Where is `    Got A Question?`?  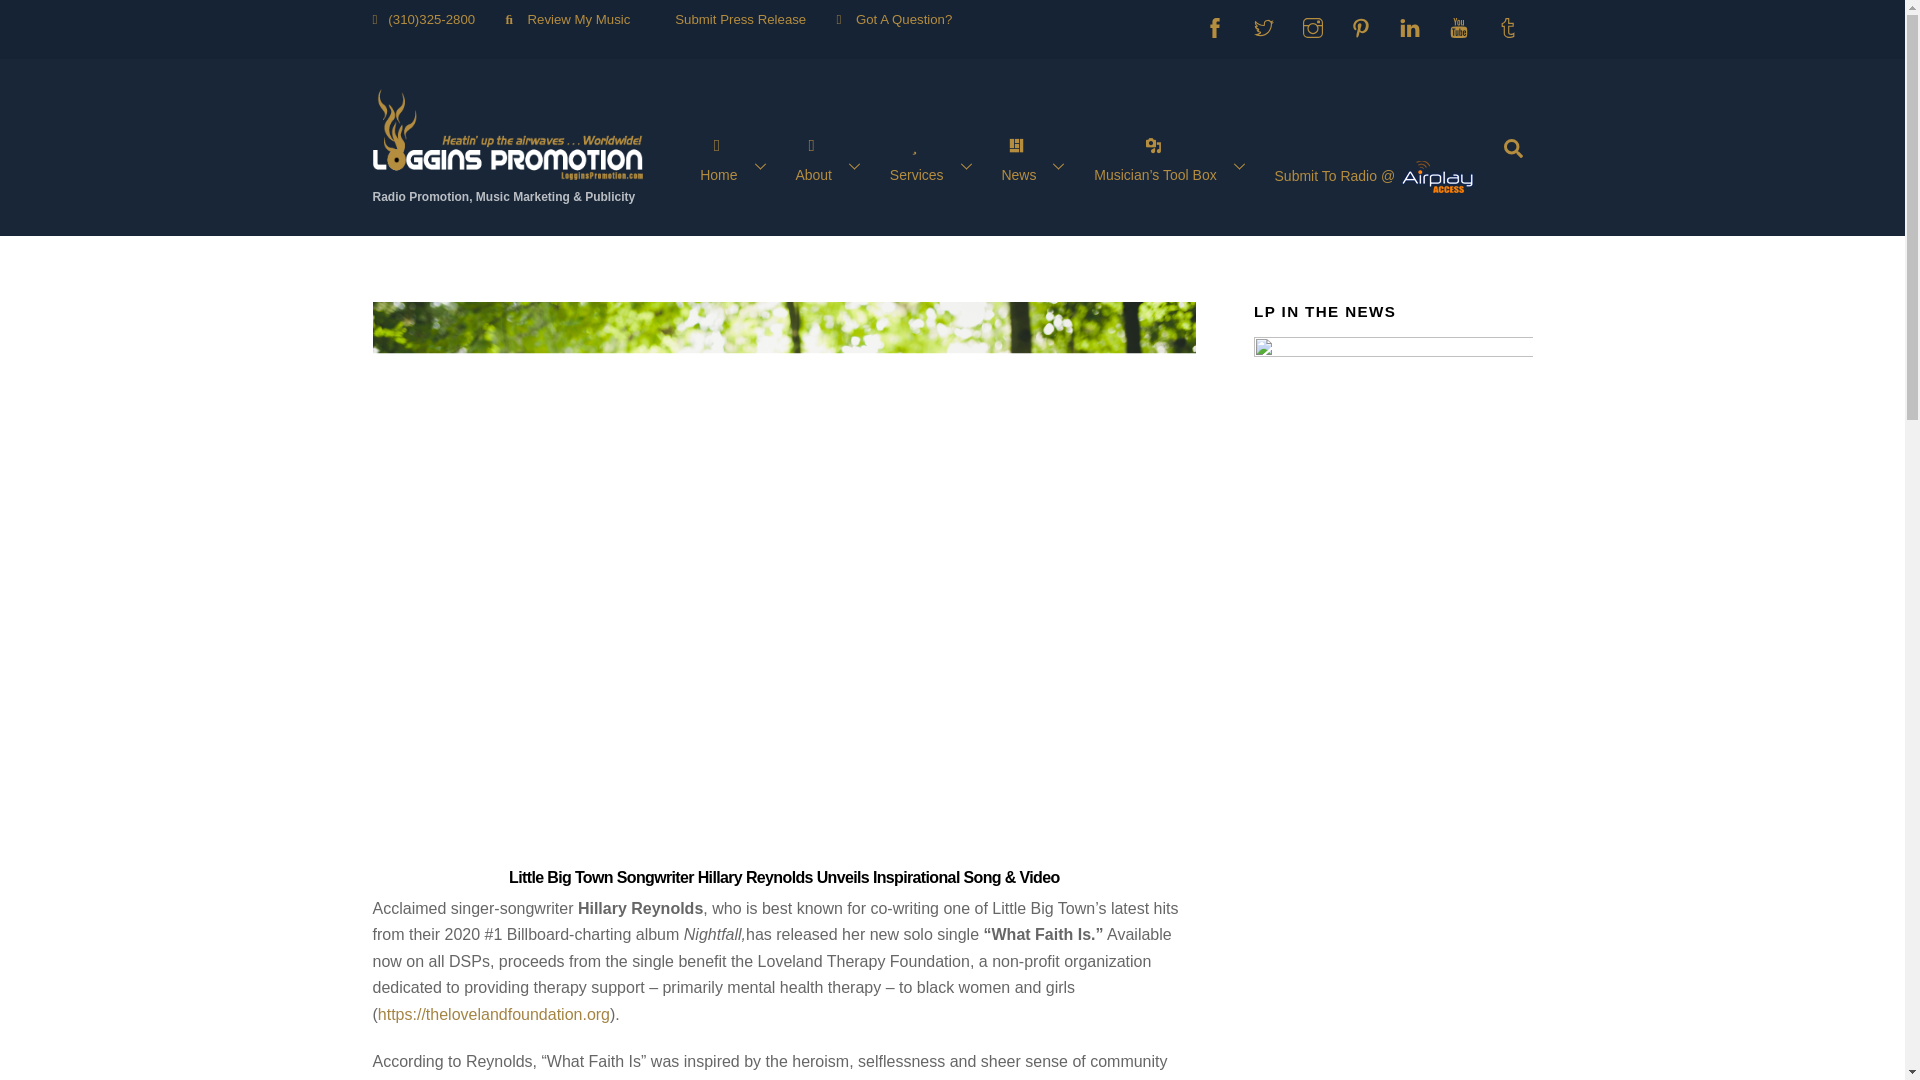
    Got A Question? is located at coordinates (896, 19).